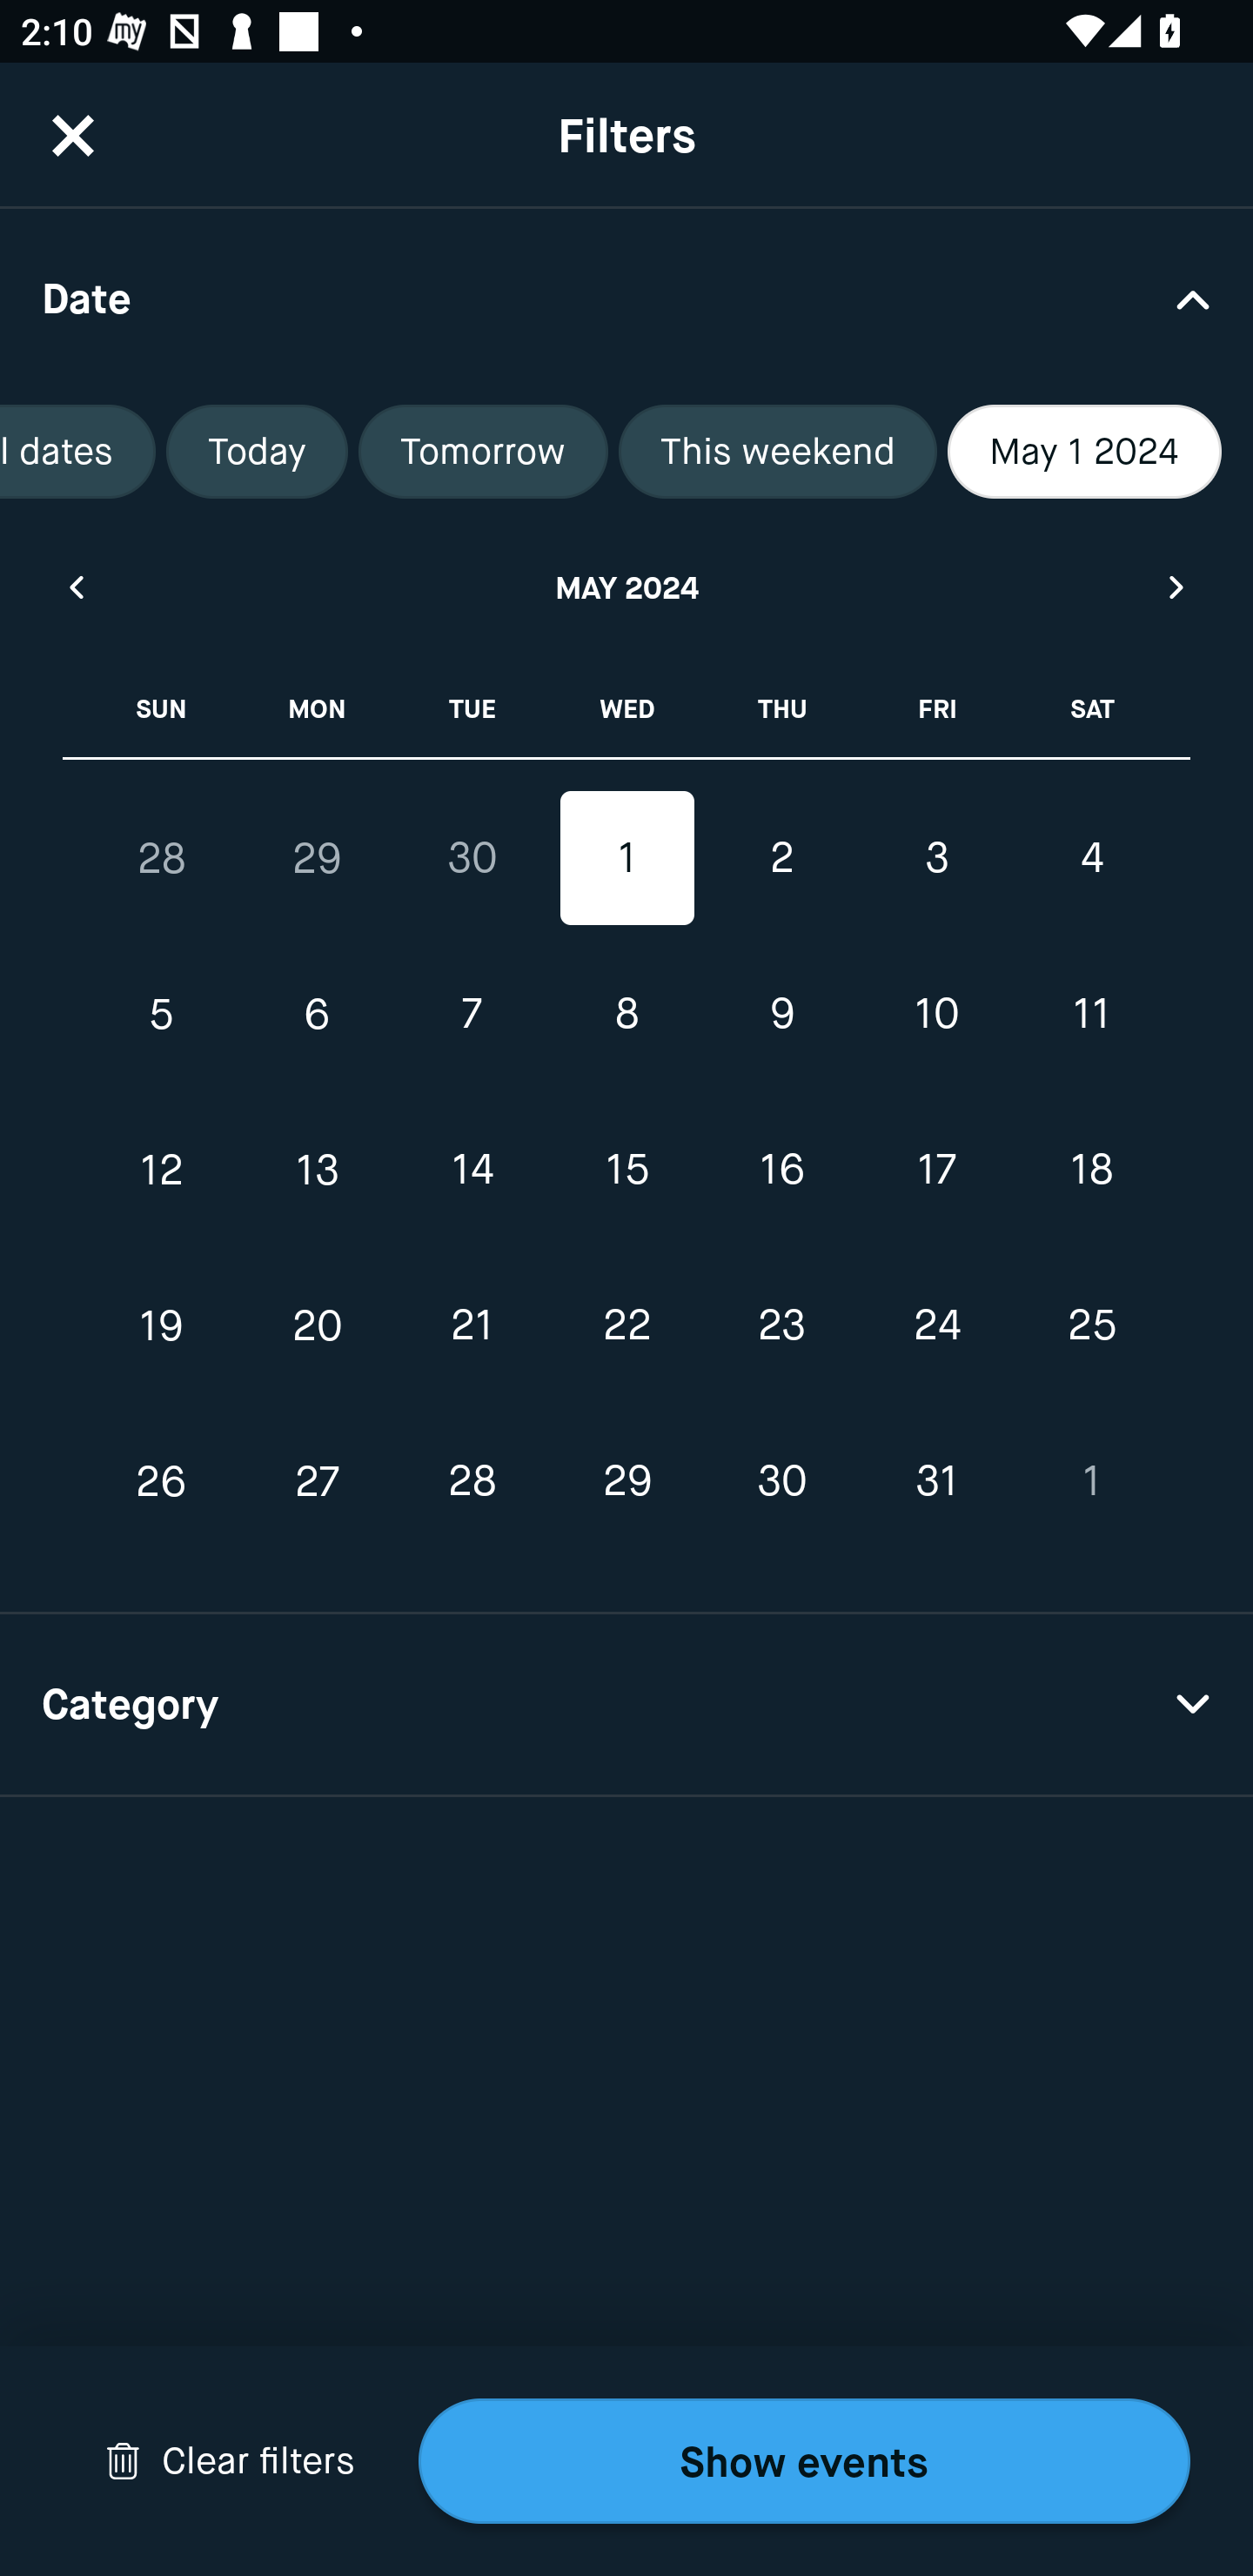 Image resolution: width=1253 pixels, height=2576 pixels. Describe the element at coordinates (472, 1481) in the screenshot. I see `28` at that location.